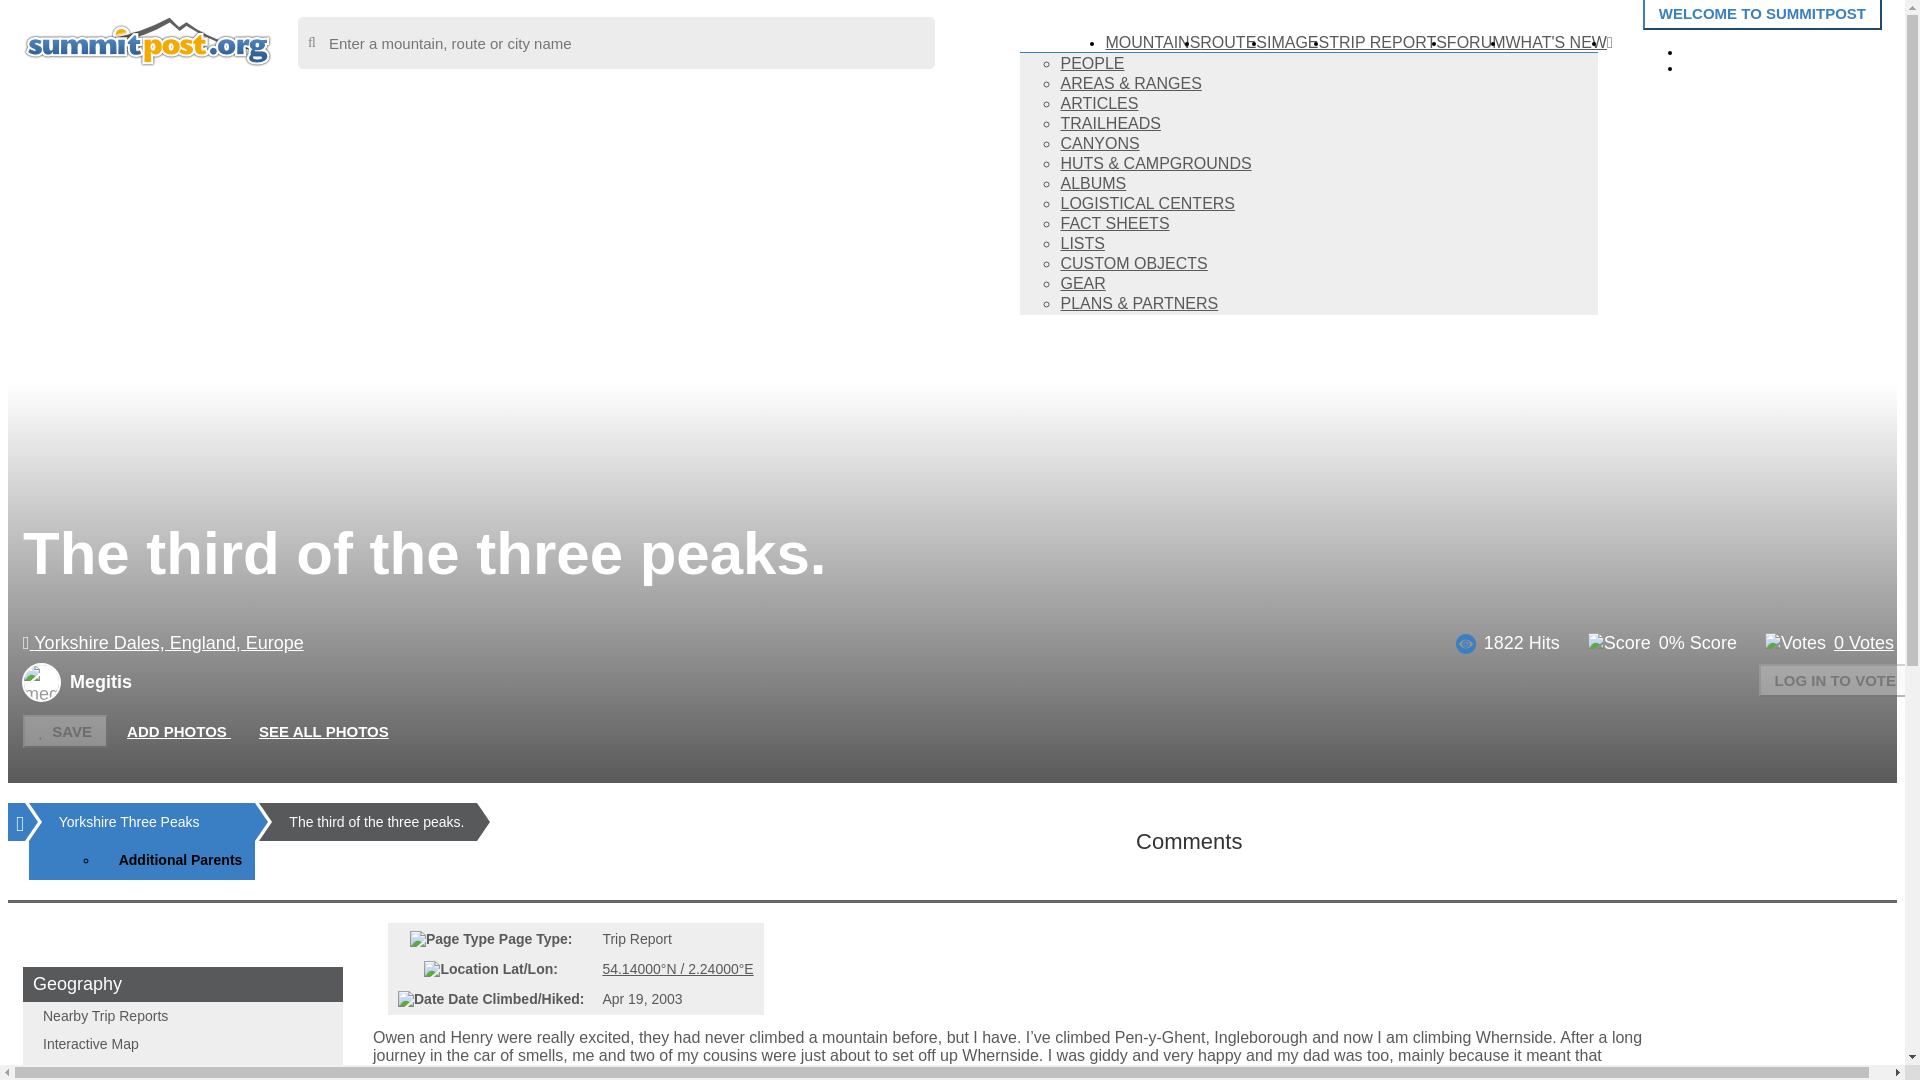 The height and width of the screenshot is (1080, 1920). Describe the element at coordinates (460, 969) in the screenshot. I see `Location` at that location.